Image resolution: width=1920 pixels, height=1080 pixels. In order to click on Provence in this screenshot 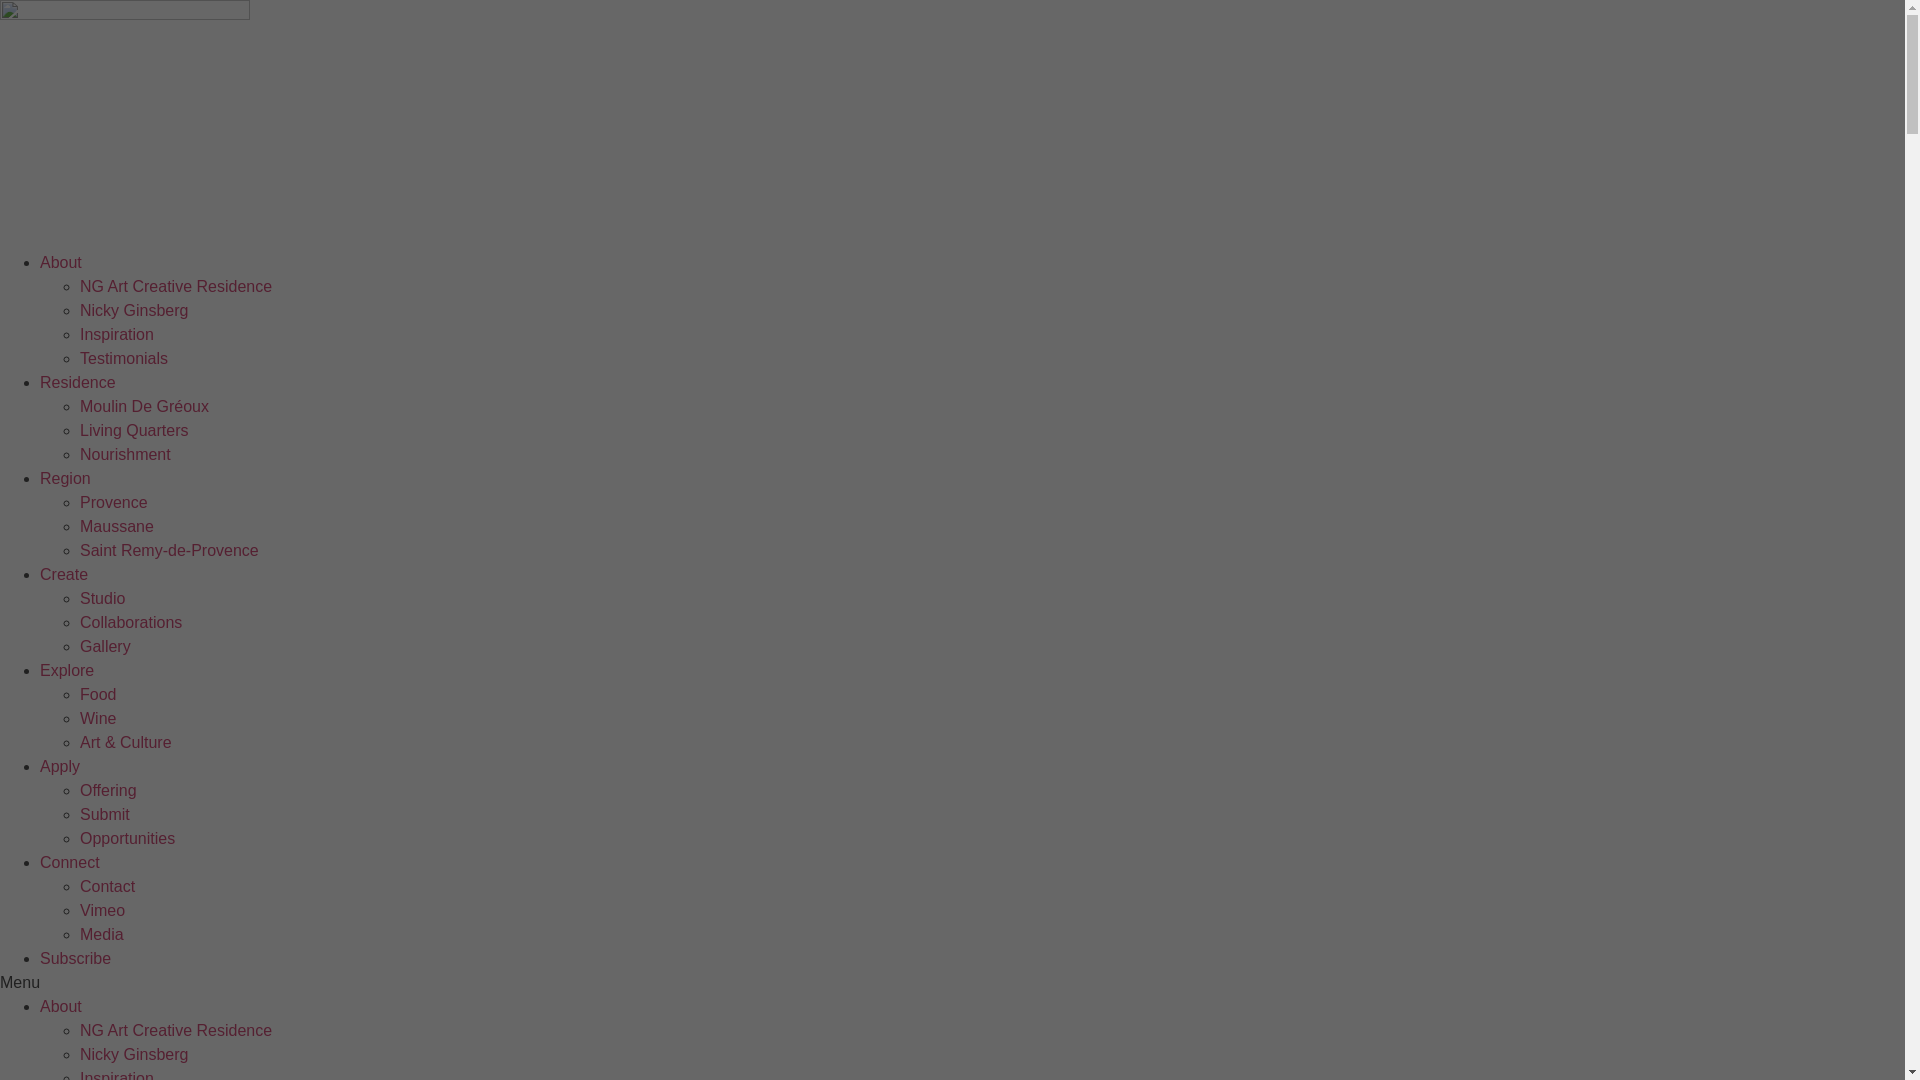, I will do `click(114, 502)`.